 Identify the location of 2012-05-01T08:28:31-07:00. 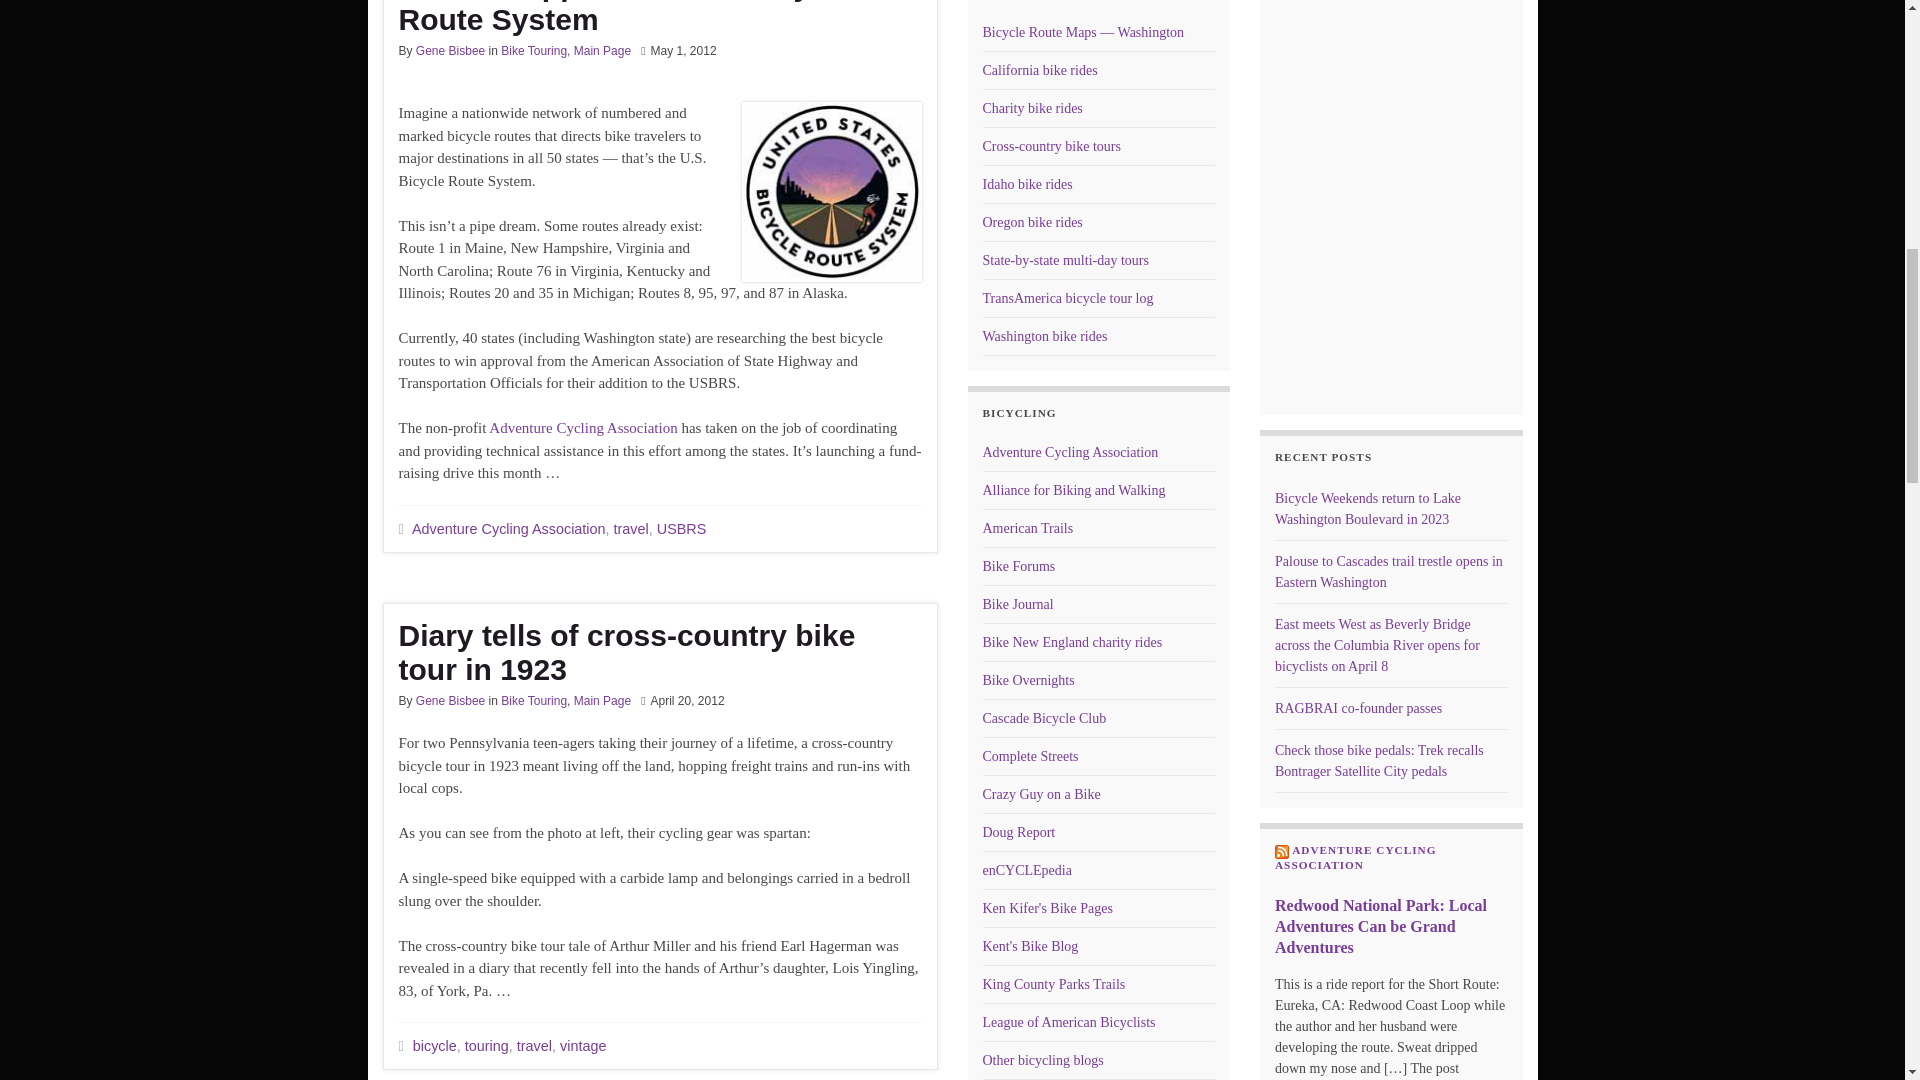
(683, 51).